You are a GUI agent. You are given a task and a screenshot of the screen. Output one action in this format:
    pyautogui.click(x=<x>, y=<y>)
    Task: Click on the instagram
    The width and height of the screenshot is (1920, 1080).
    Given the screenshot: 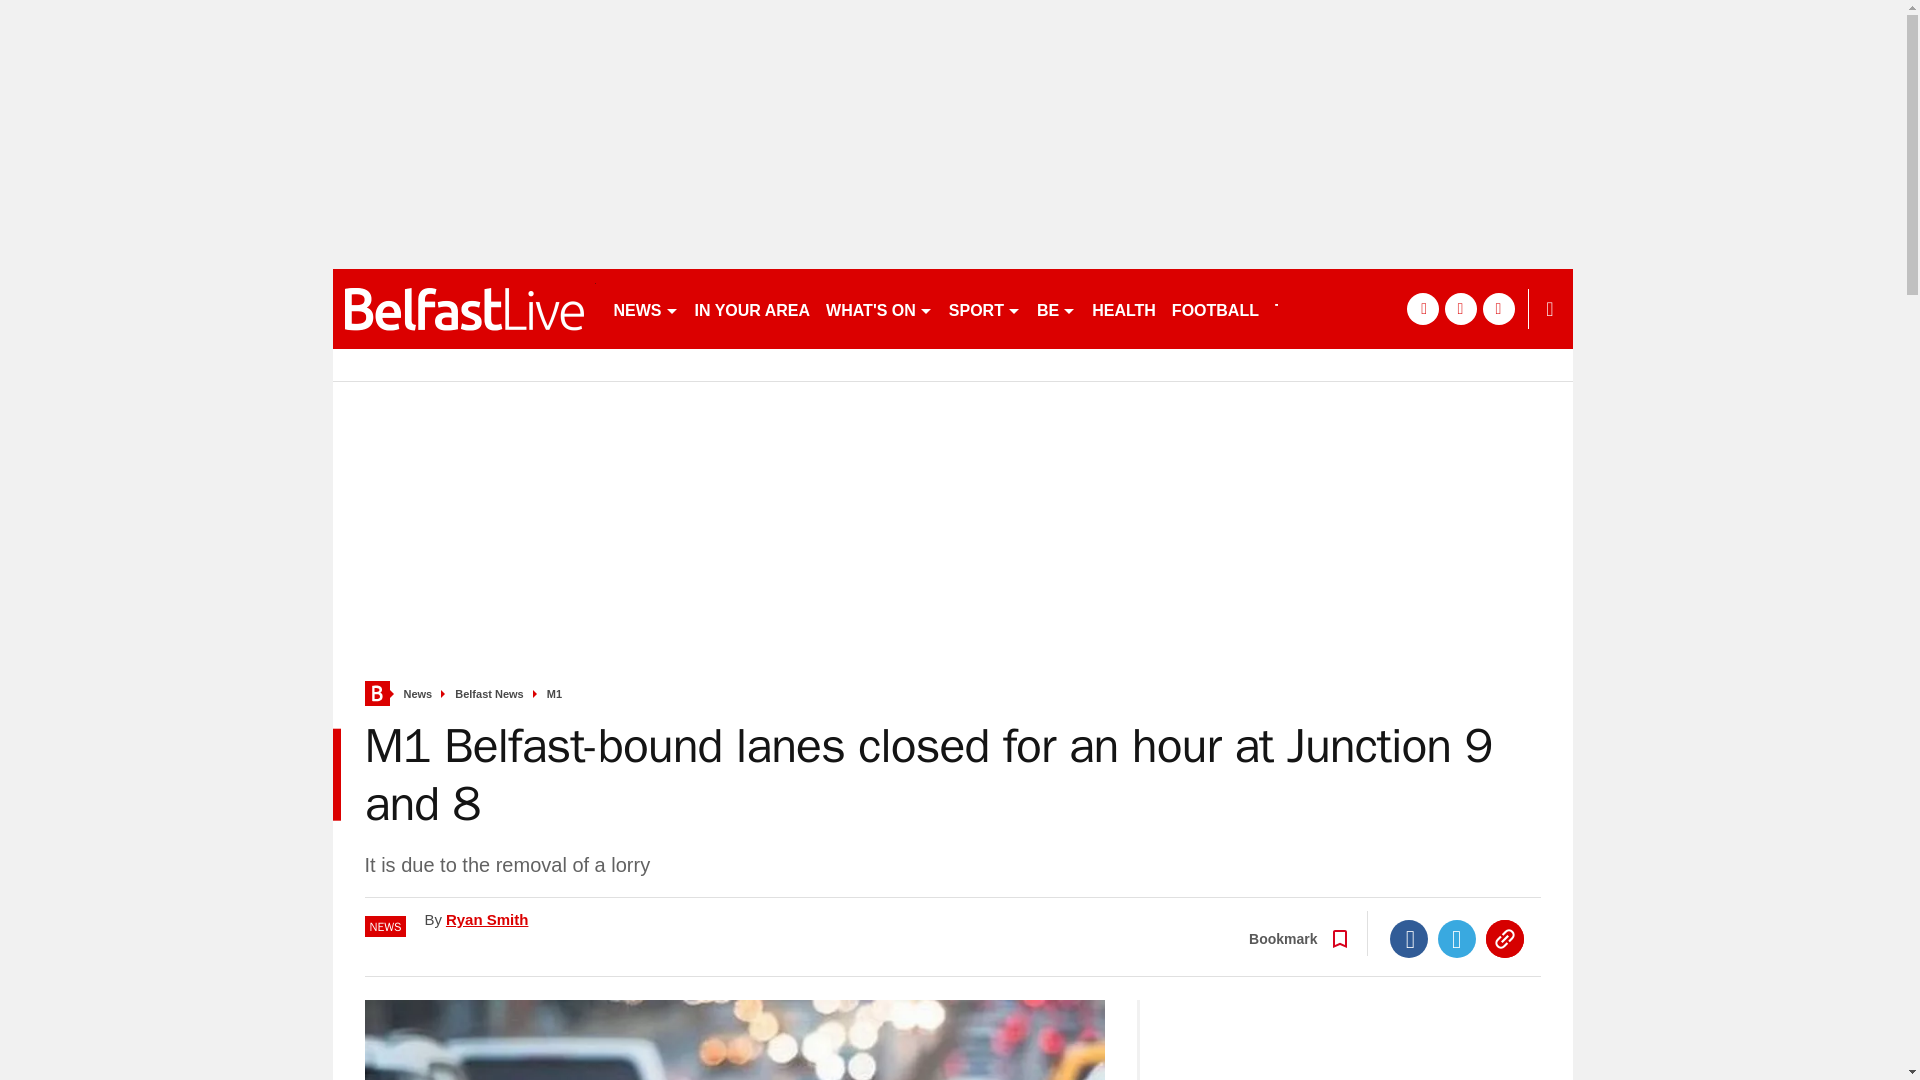 What is the action you would take?
    pyautogui.click(x=1498, y=308)
    